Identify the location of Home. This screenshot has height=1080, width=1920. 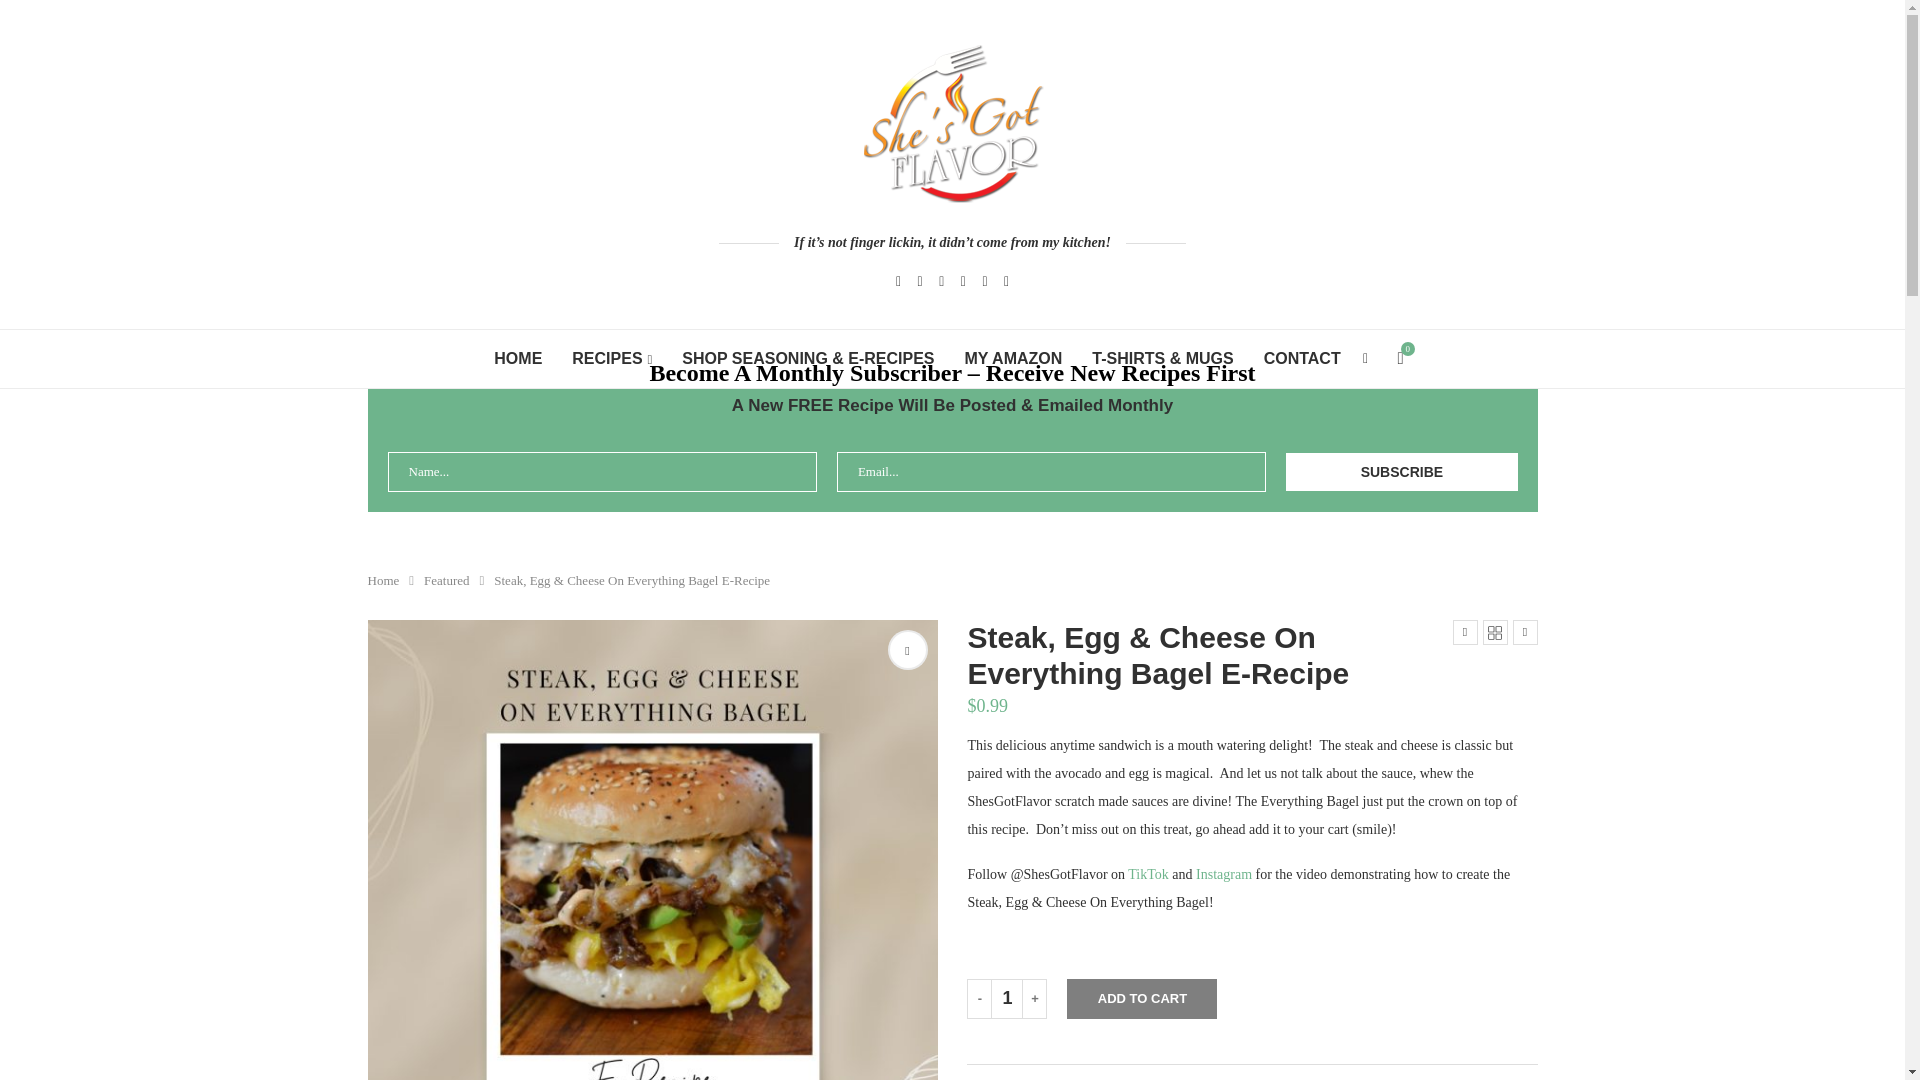
(384, 580).